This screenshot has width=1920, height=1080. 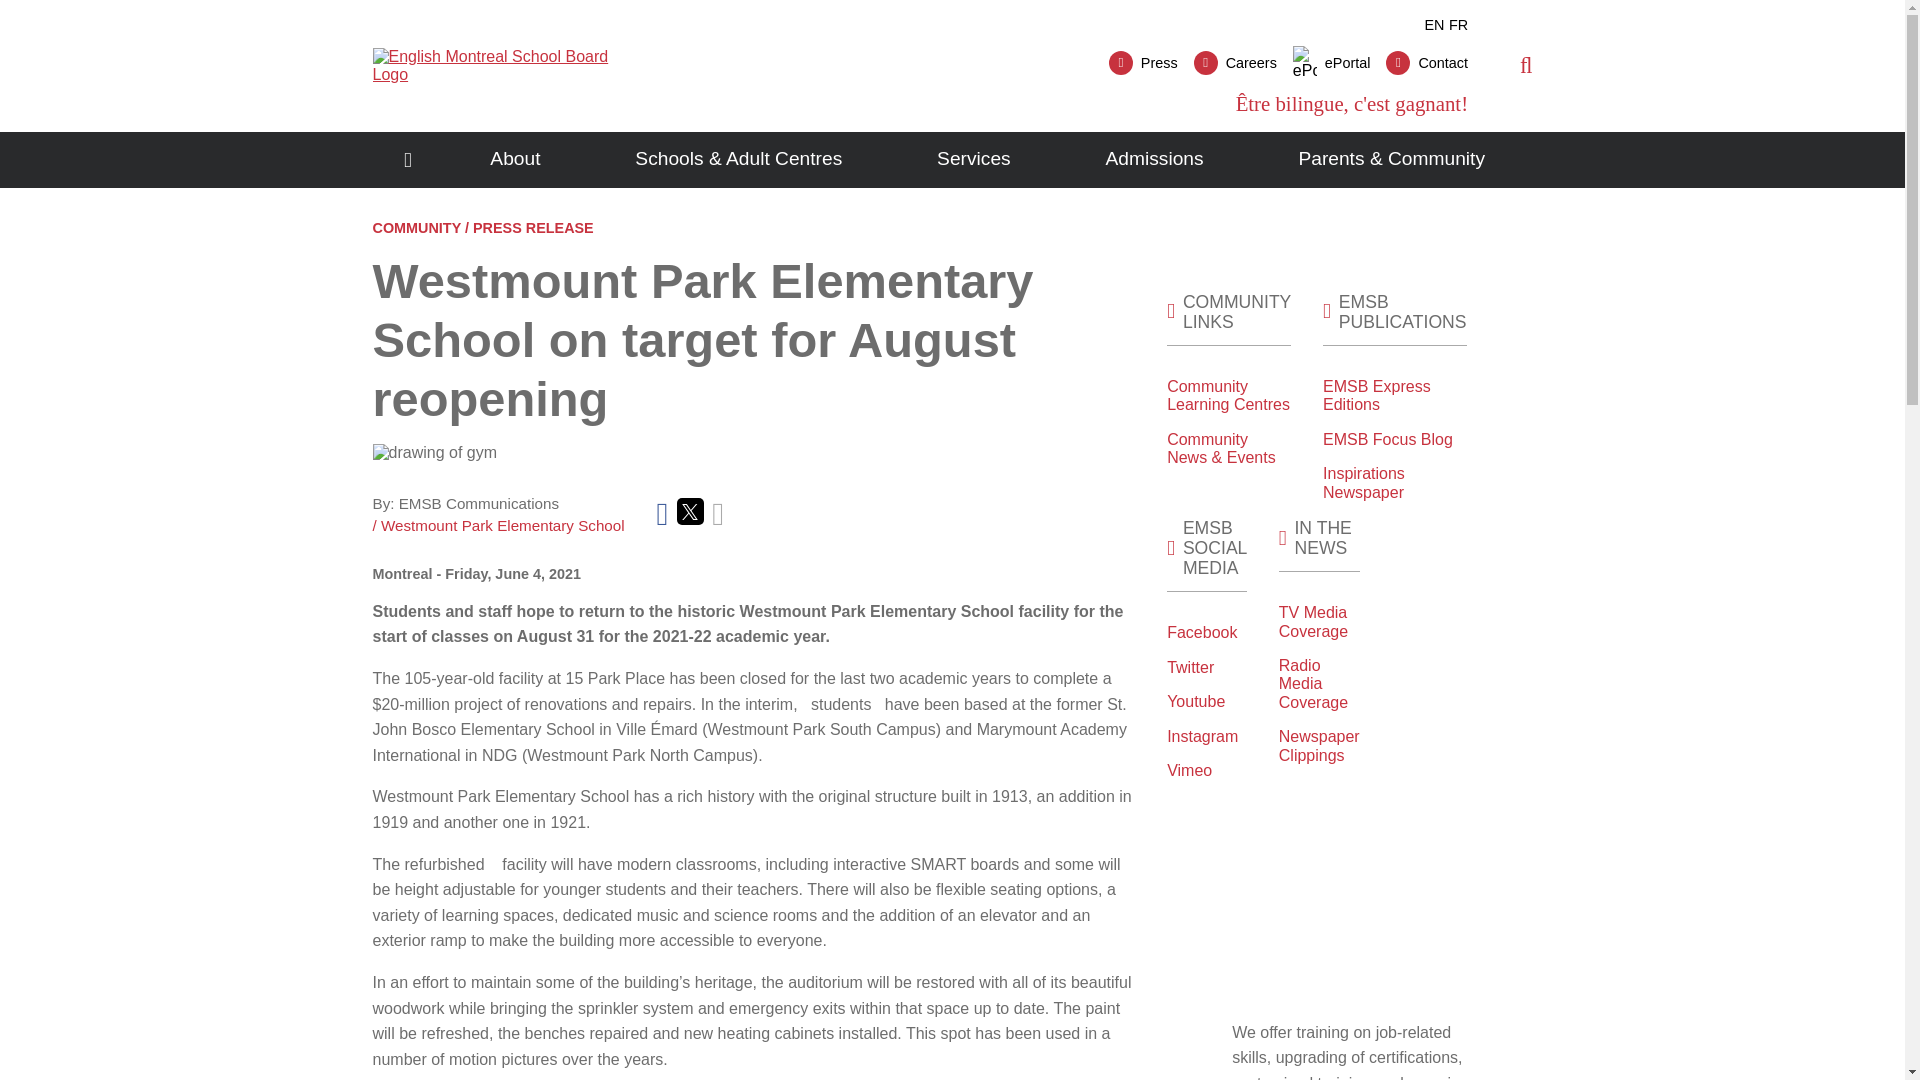 I want to click on Info for media and journalists, so click(x=1144, y=62).